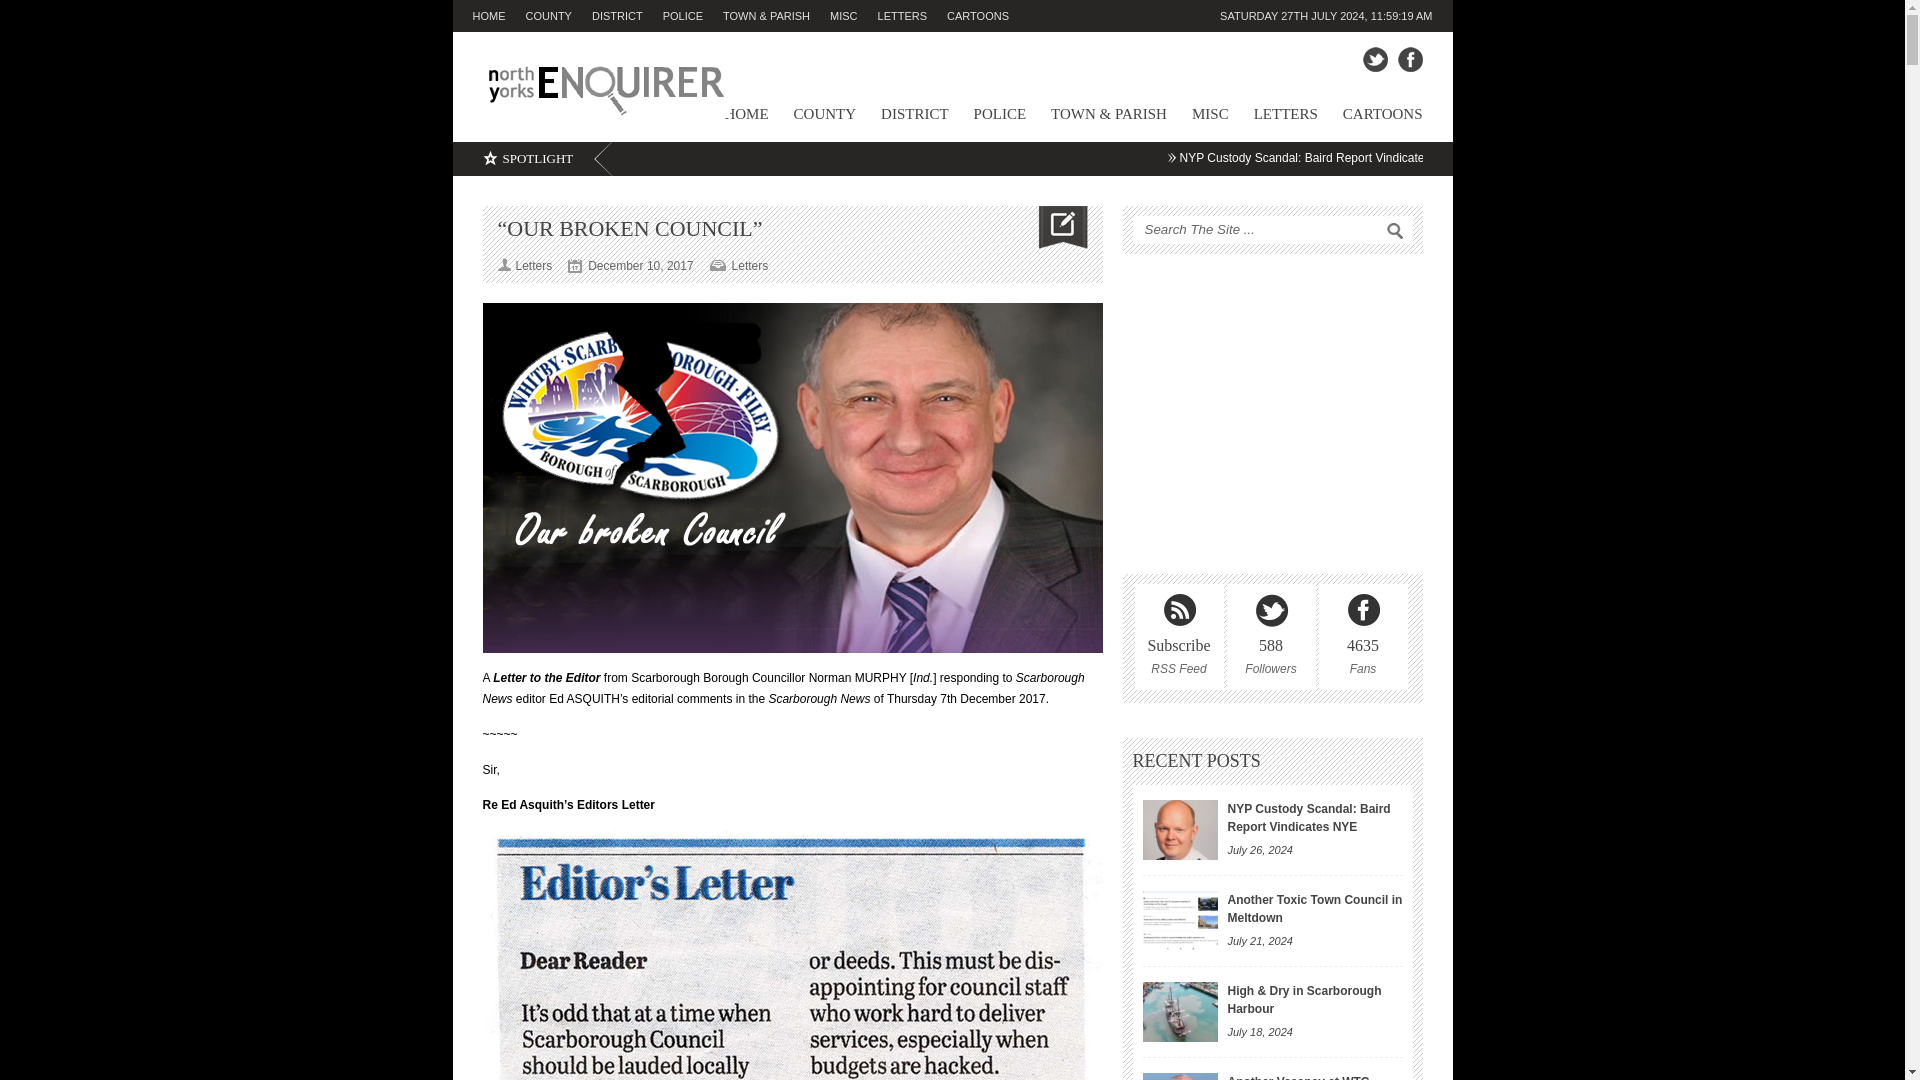 This screenshot has height=1080, width=1920. I want to click on COUNTY, so click(558, 16).